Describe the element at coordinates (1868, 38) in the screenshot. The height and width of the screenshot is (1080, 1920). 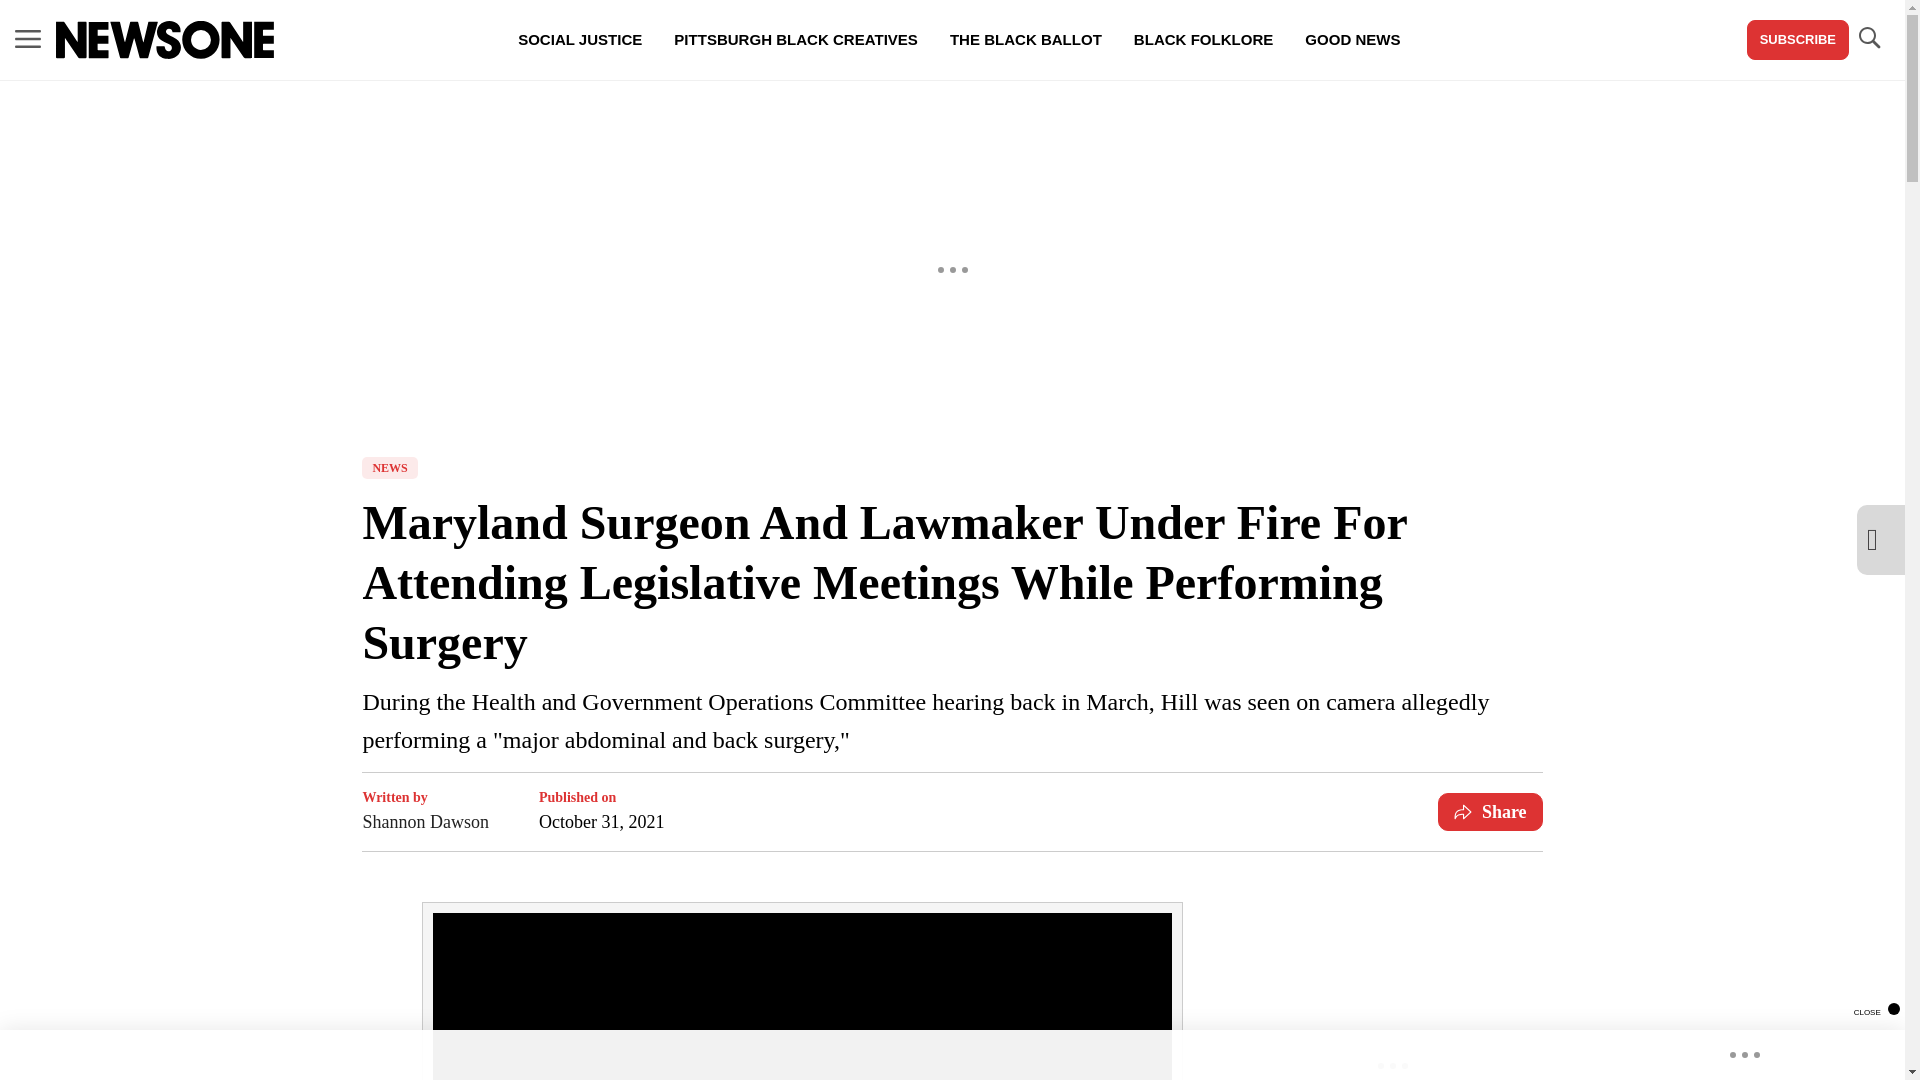
I see `TOGGLE SEARCH` at that location.